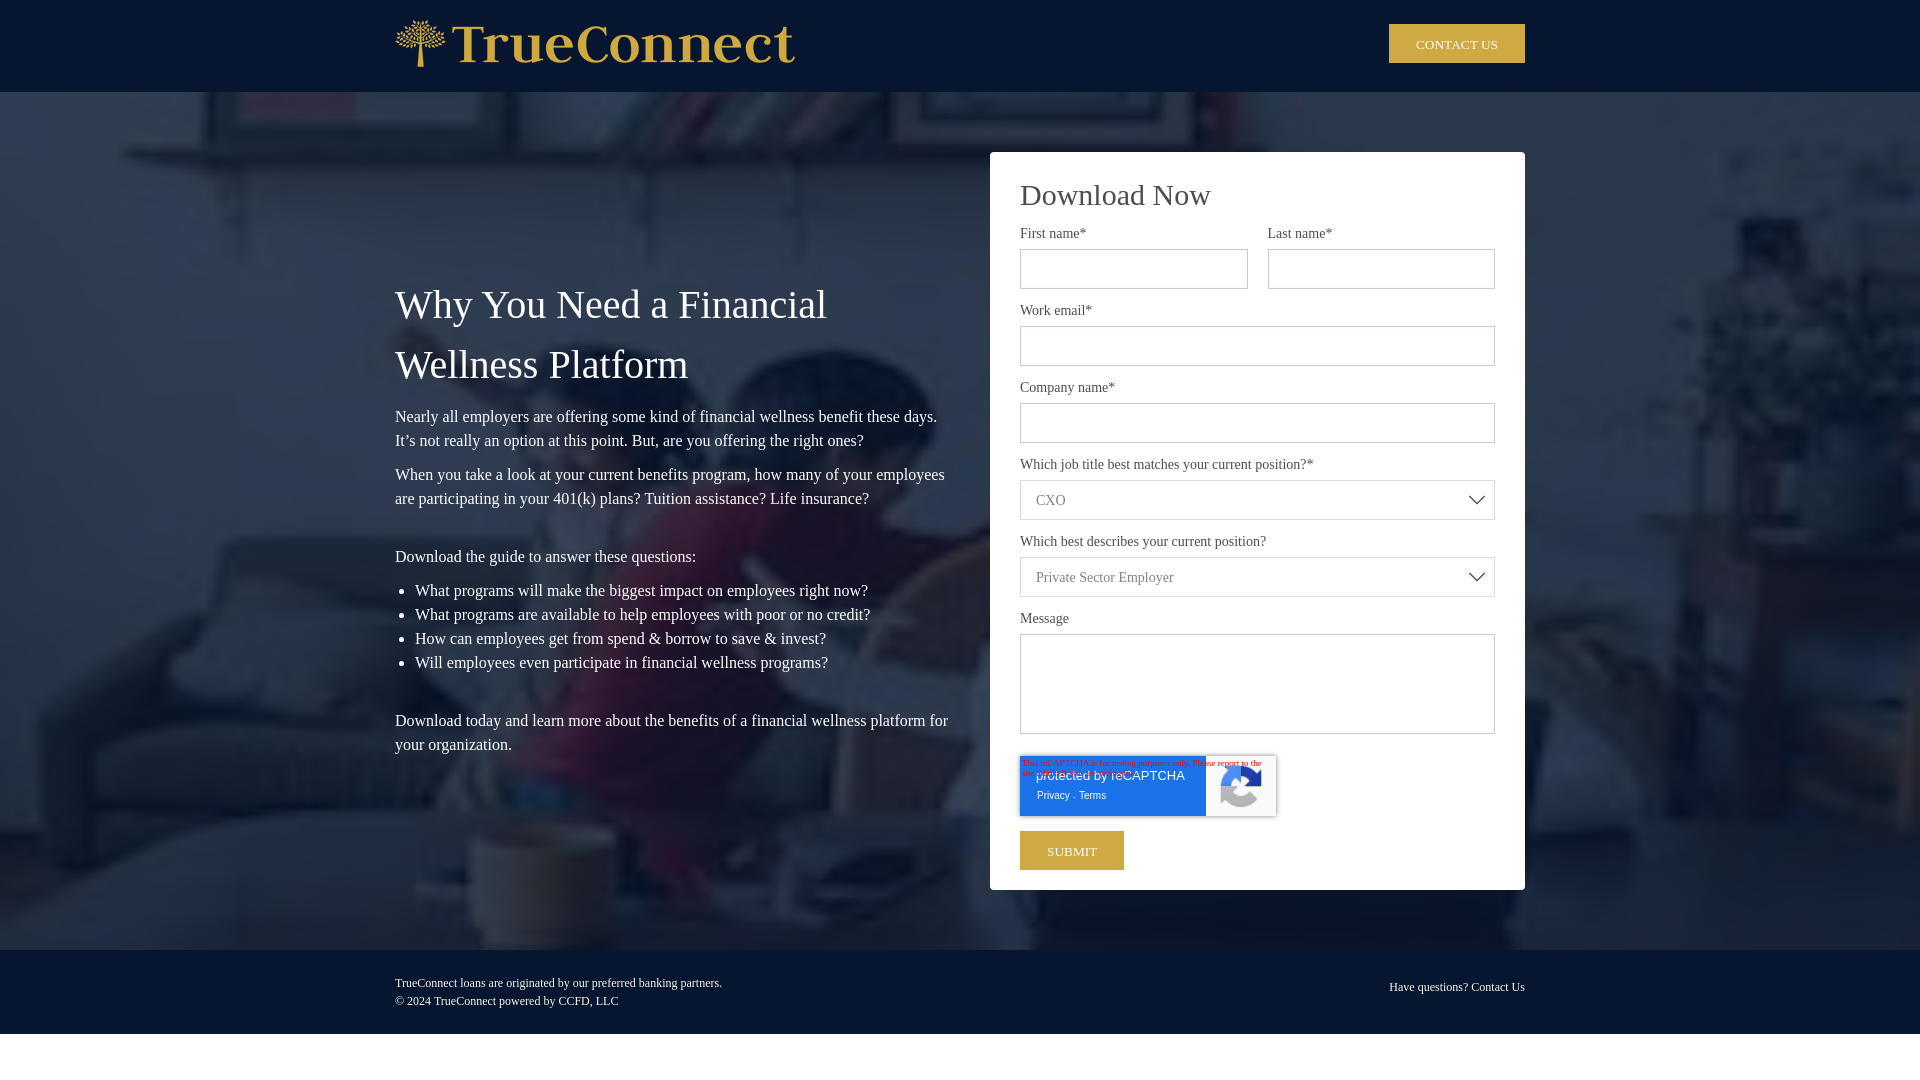  Describe the element at coordinates (1456, 42) in the screenshot. I see `Contact Us` at that location.